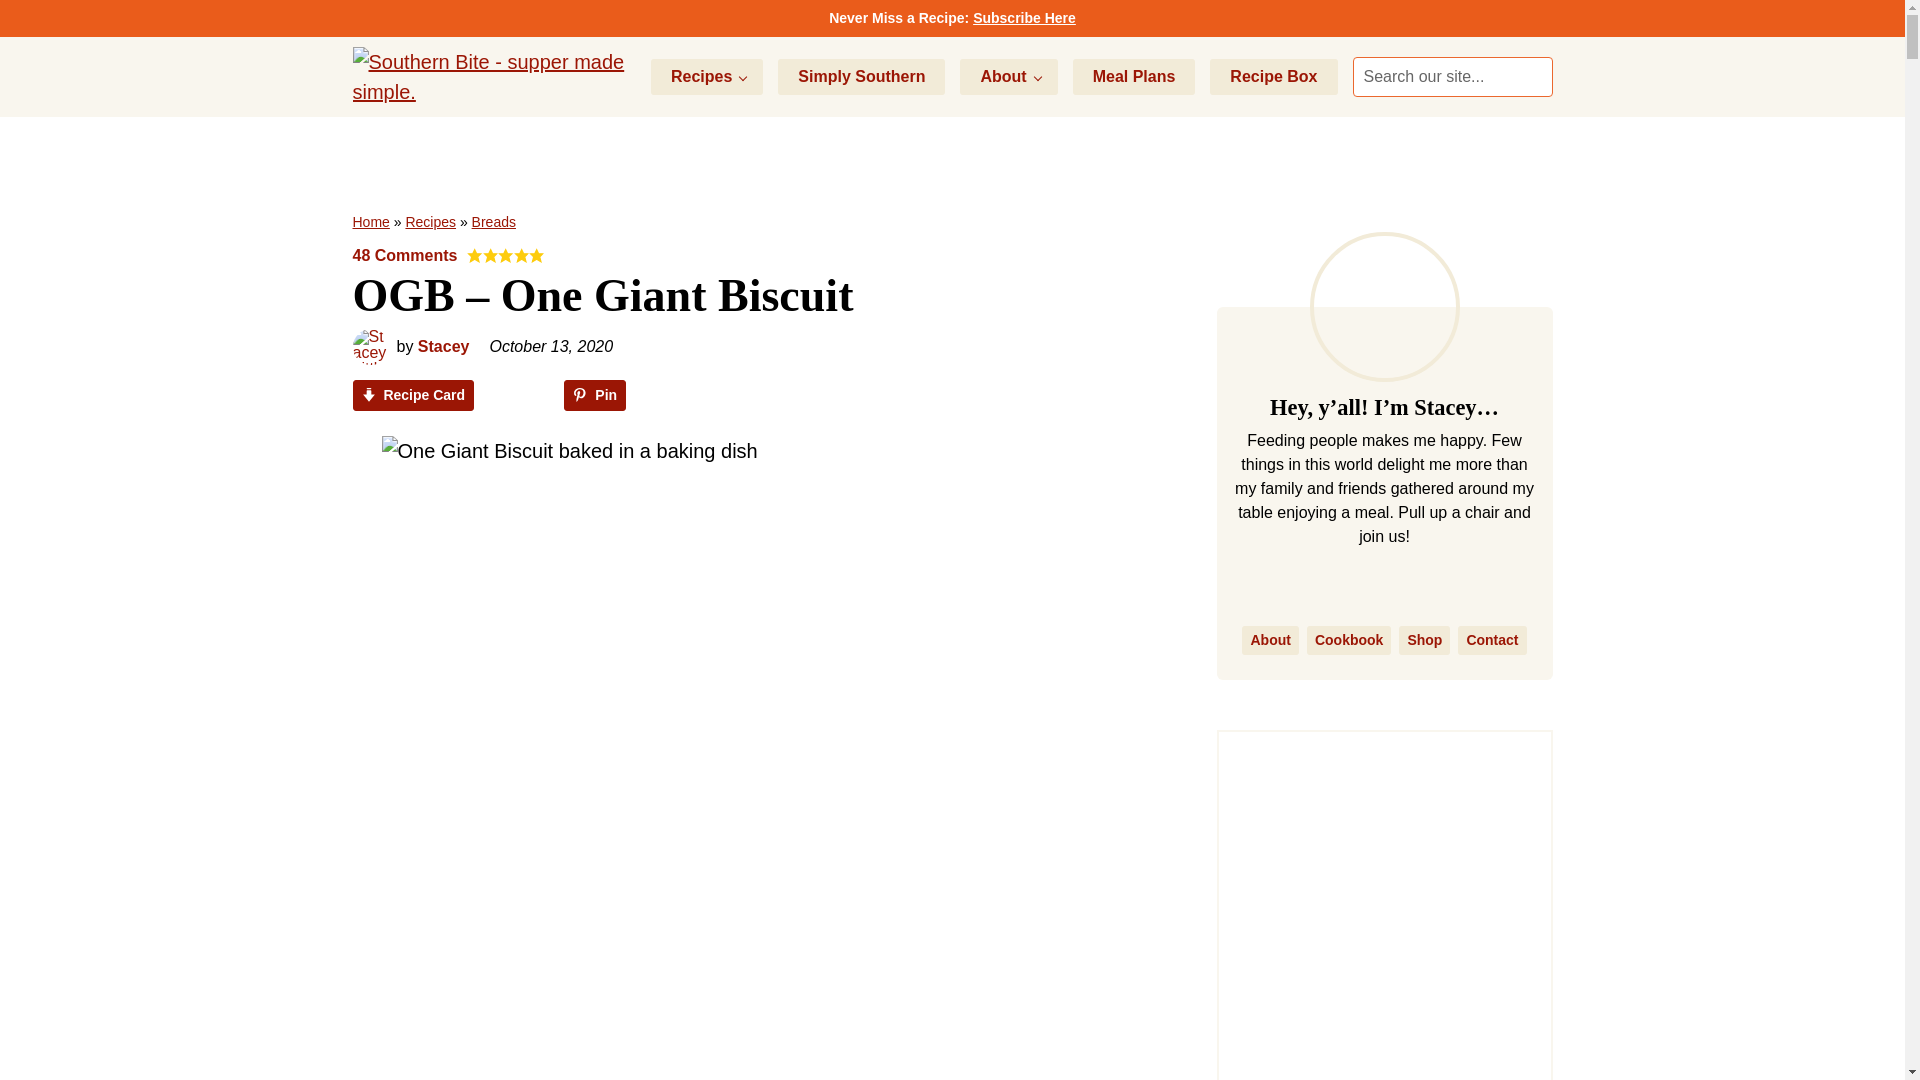  I want to click on Pin It, so click(716, 932).